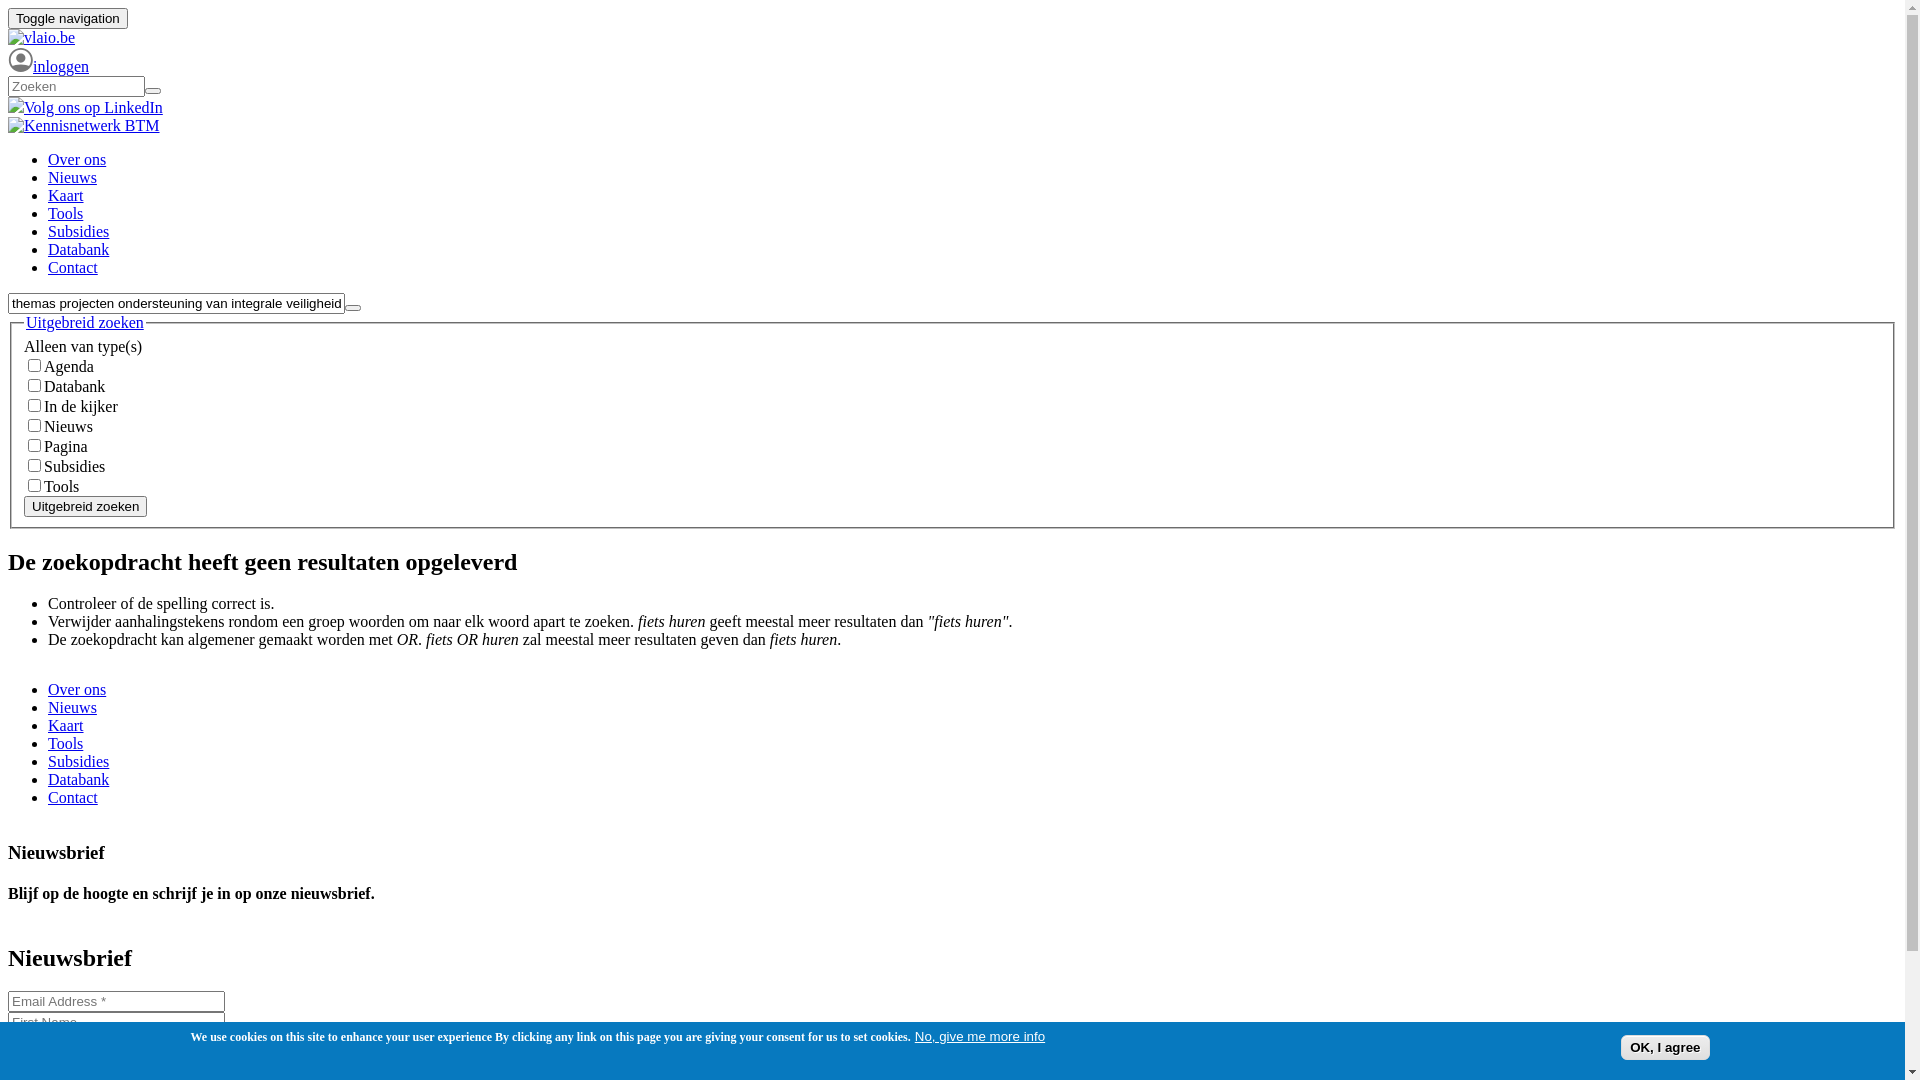 The width and height of the screenshot is (1920, 1080). I want to click on Databank, so click(78, 250).